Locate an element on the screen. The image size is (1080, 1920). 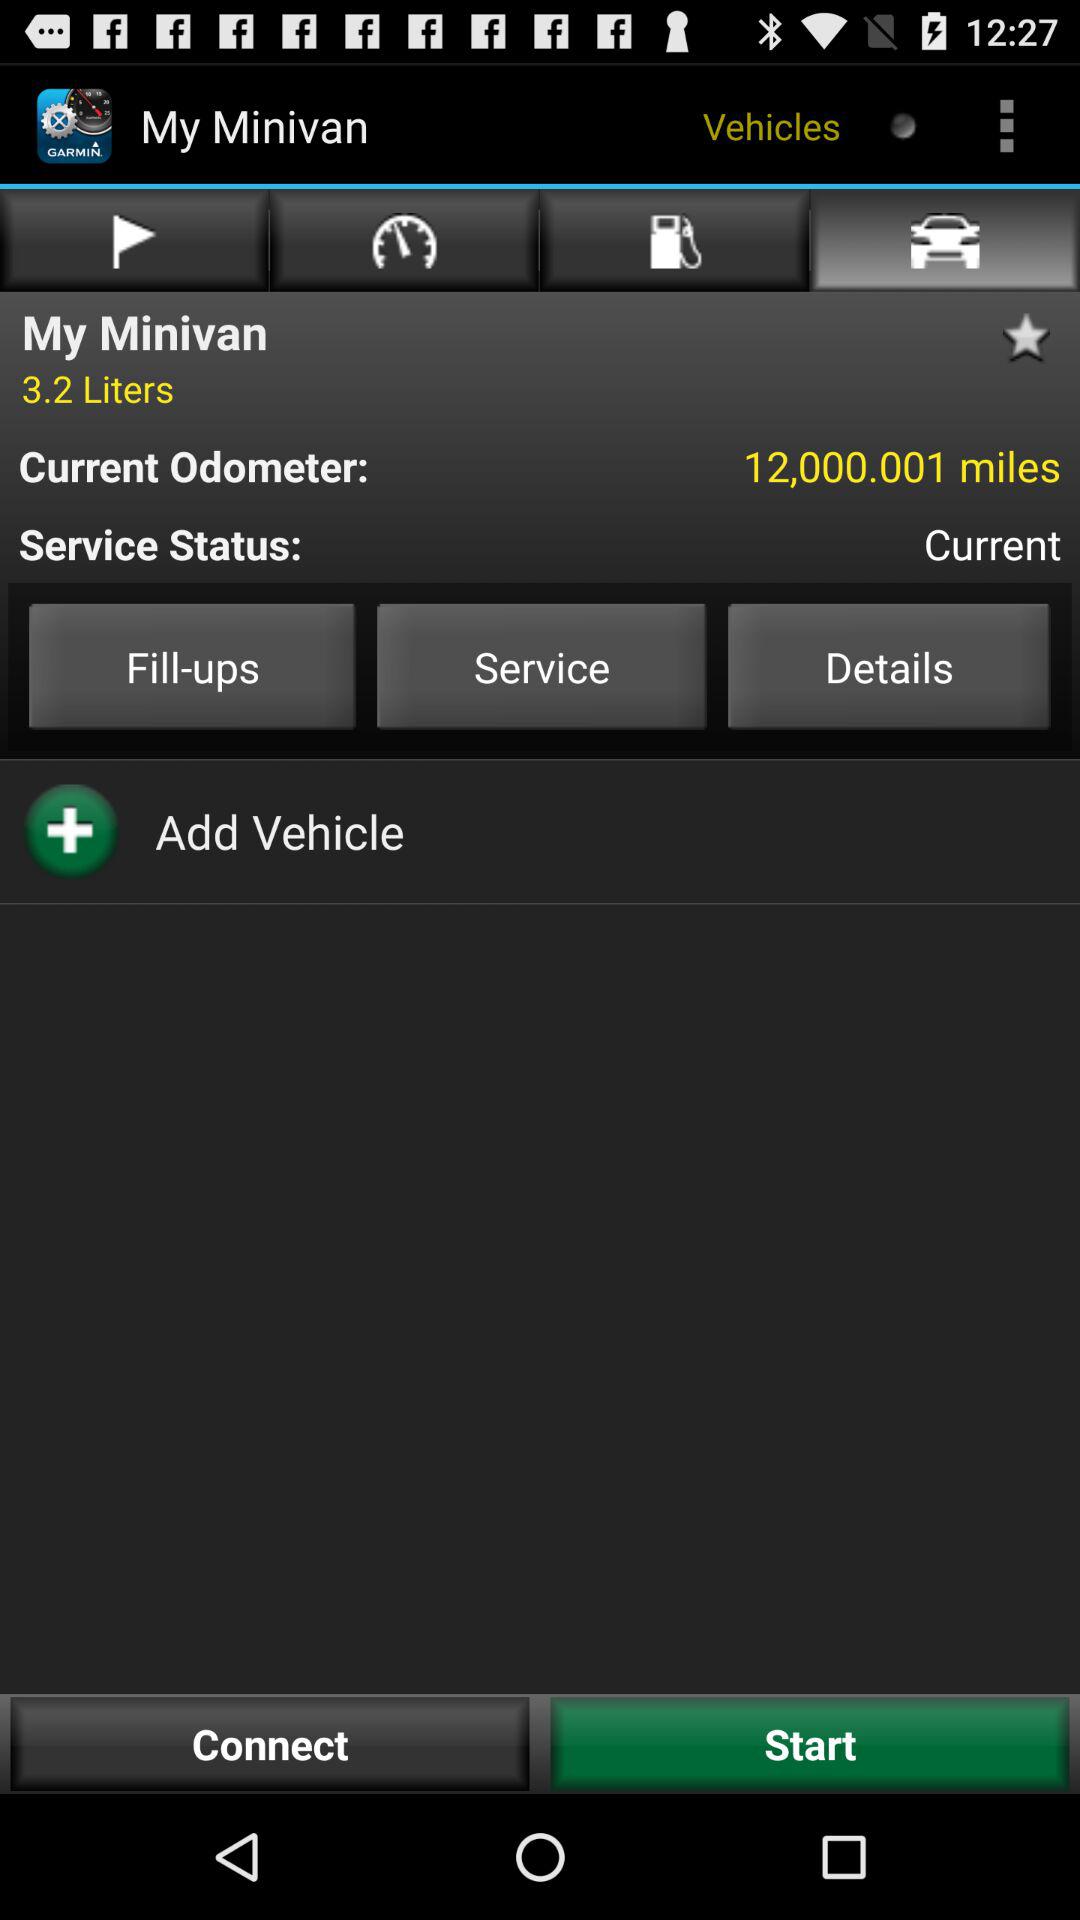
jump until 12 000 001 is located at coordinates (808, 466).